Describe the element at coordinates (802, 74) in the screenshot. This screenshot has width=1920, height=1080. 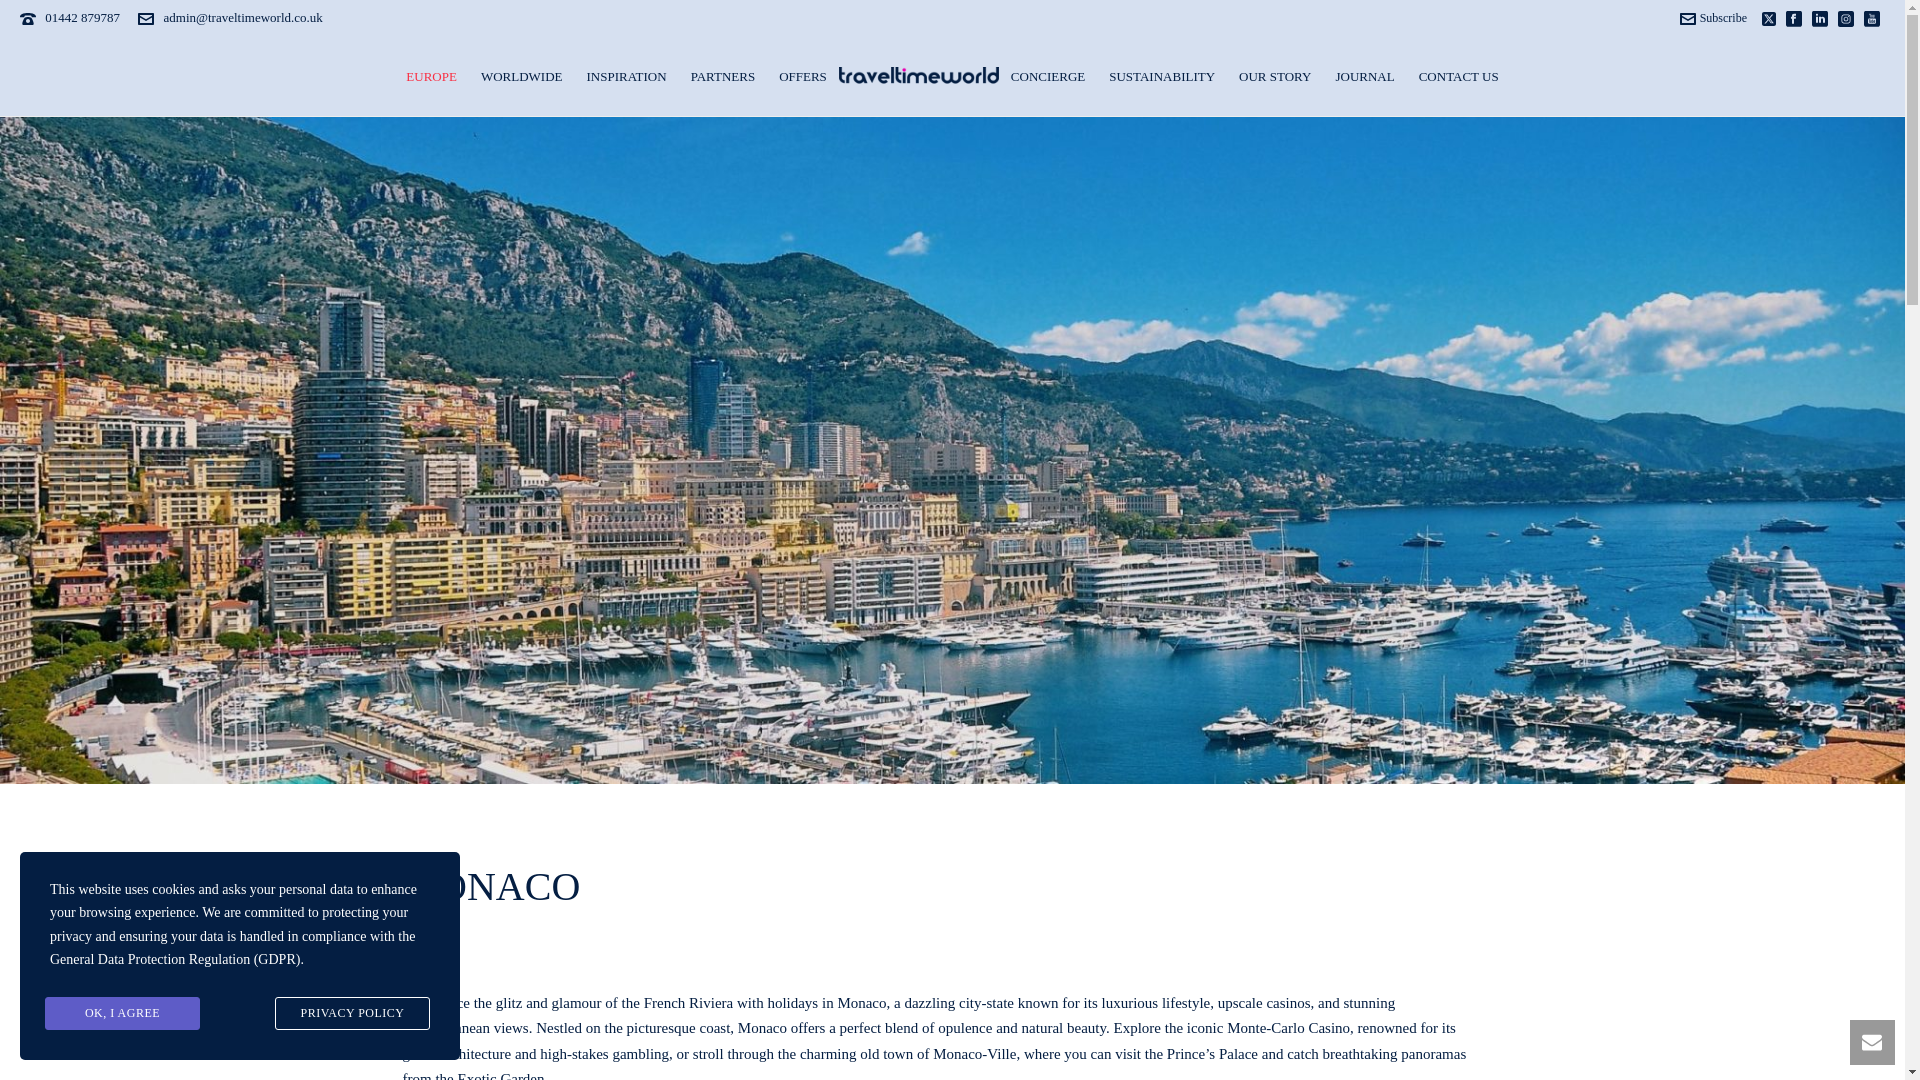
I see `OFFERS` at that location.